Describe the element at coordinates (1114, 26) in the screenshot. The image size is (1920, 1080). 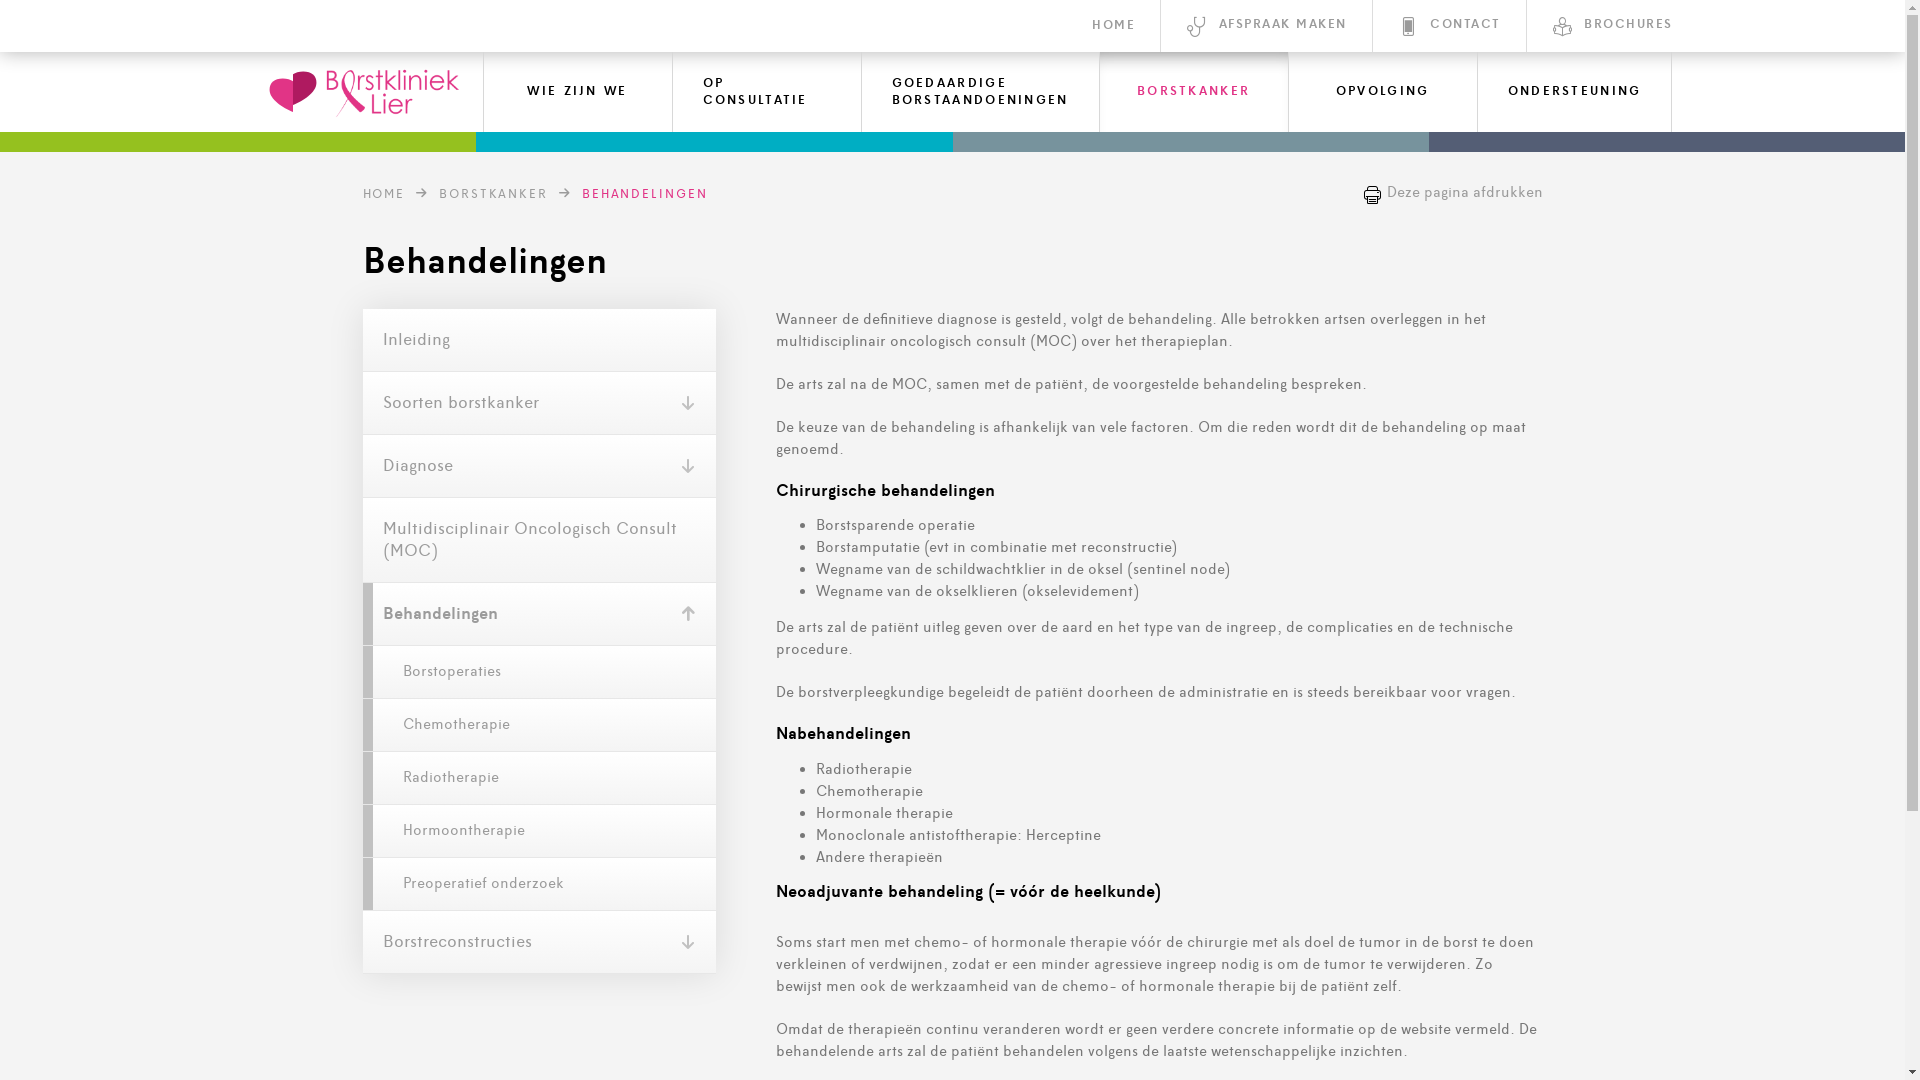
I see `HOME` at that location.